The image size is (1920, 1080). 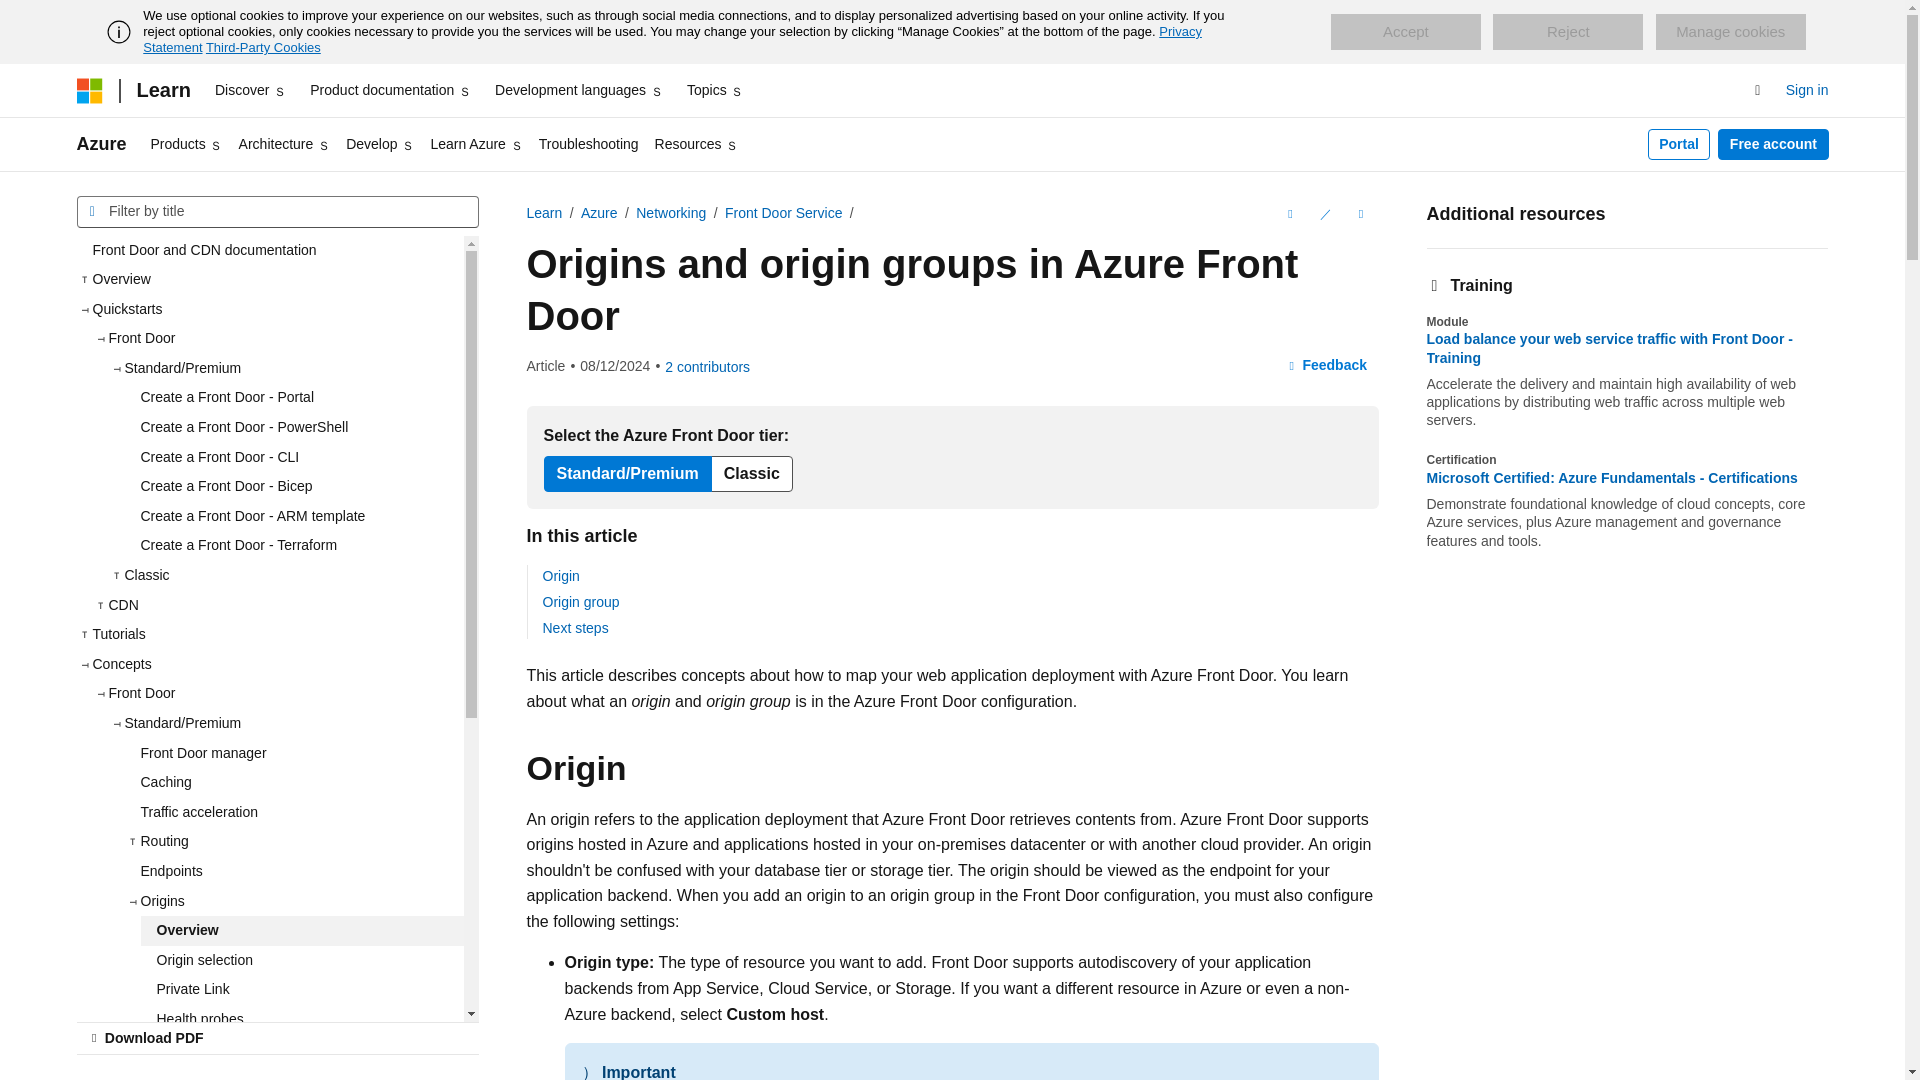 What do you see at coordinates (162, 90) in the screenshot?
I see `Learn` at bounding box center [162, 90].